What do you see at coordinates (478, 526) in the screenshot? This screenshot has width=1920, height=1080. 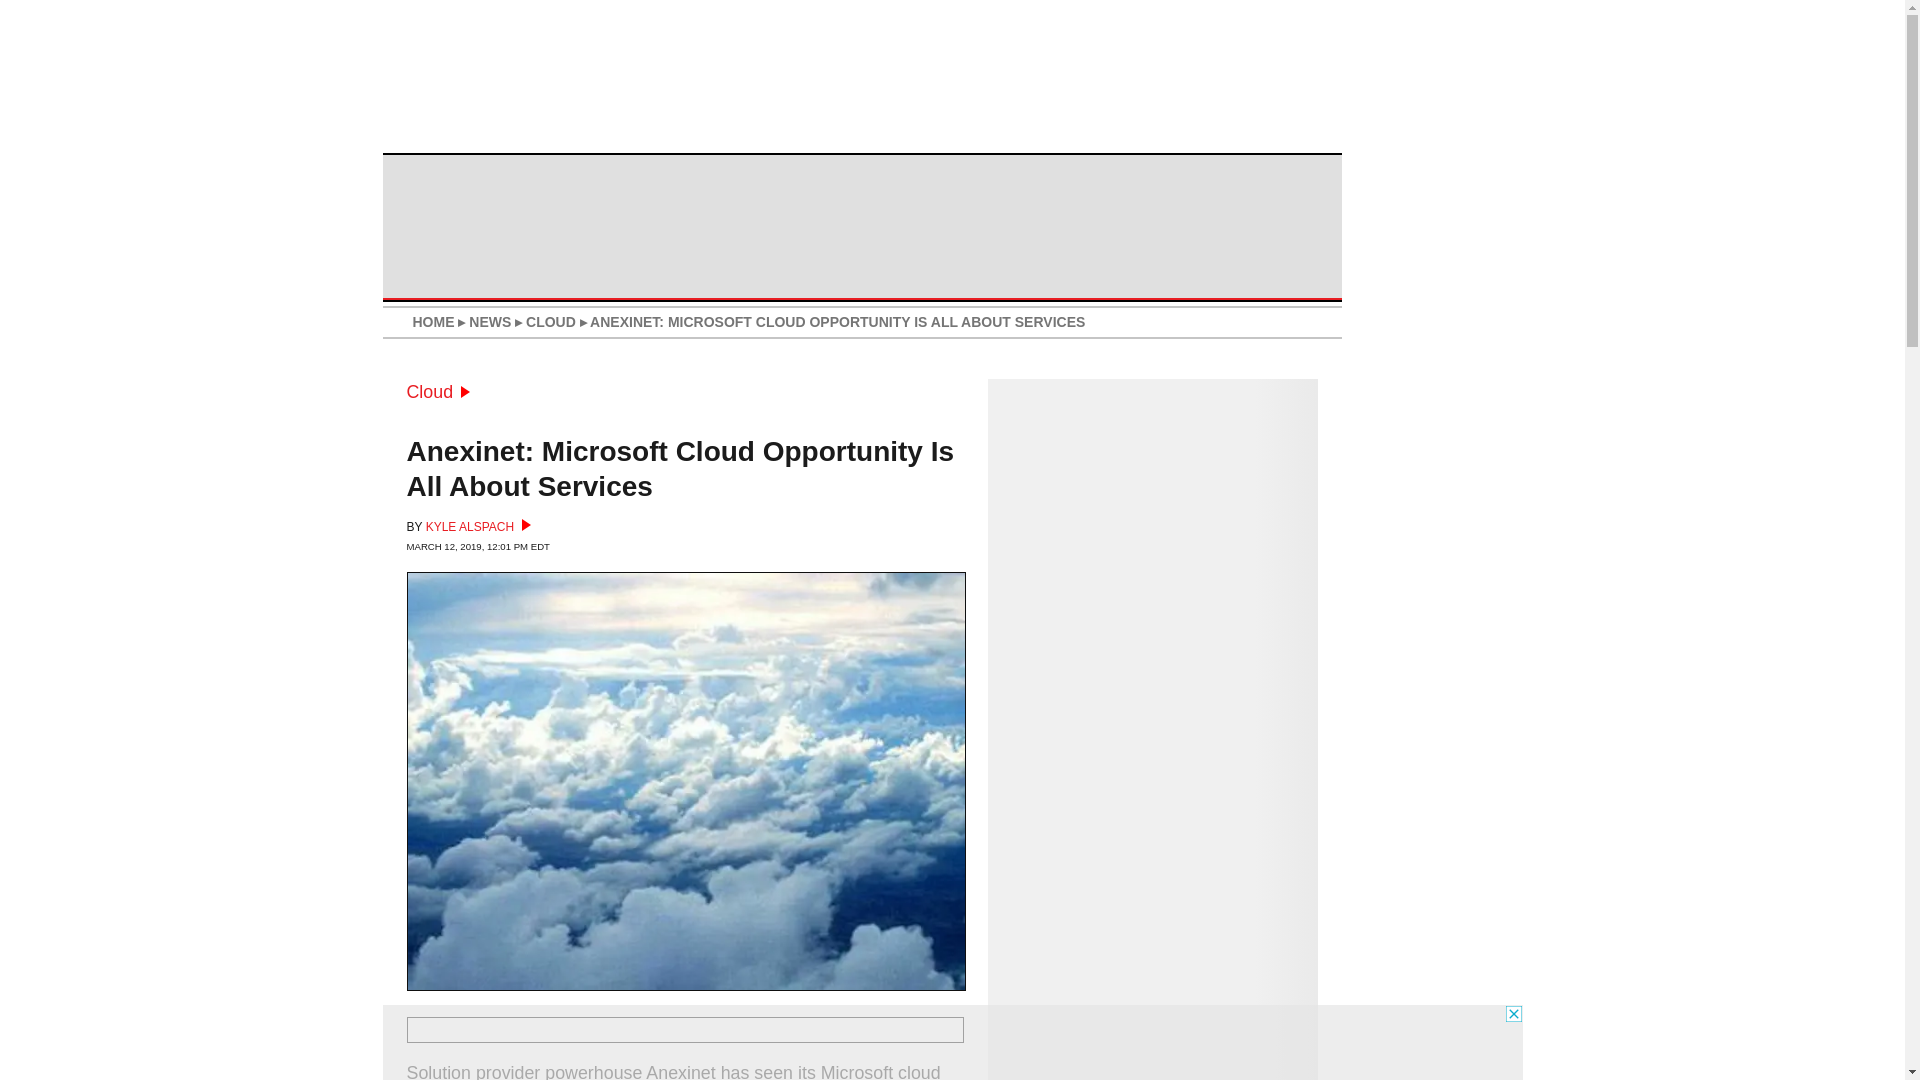 I see `KYLE ALSPACH` at bounding box center [478, 526].